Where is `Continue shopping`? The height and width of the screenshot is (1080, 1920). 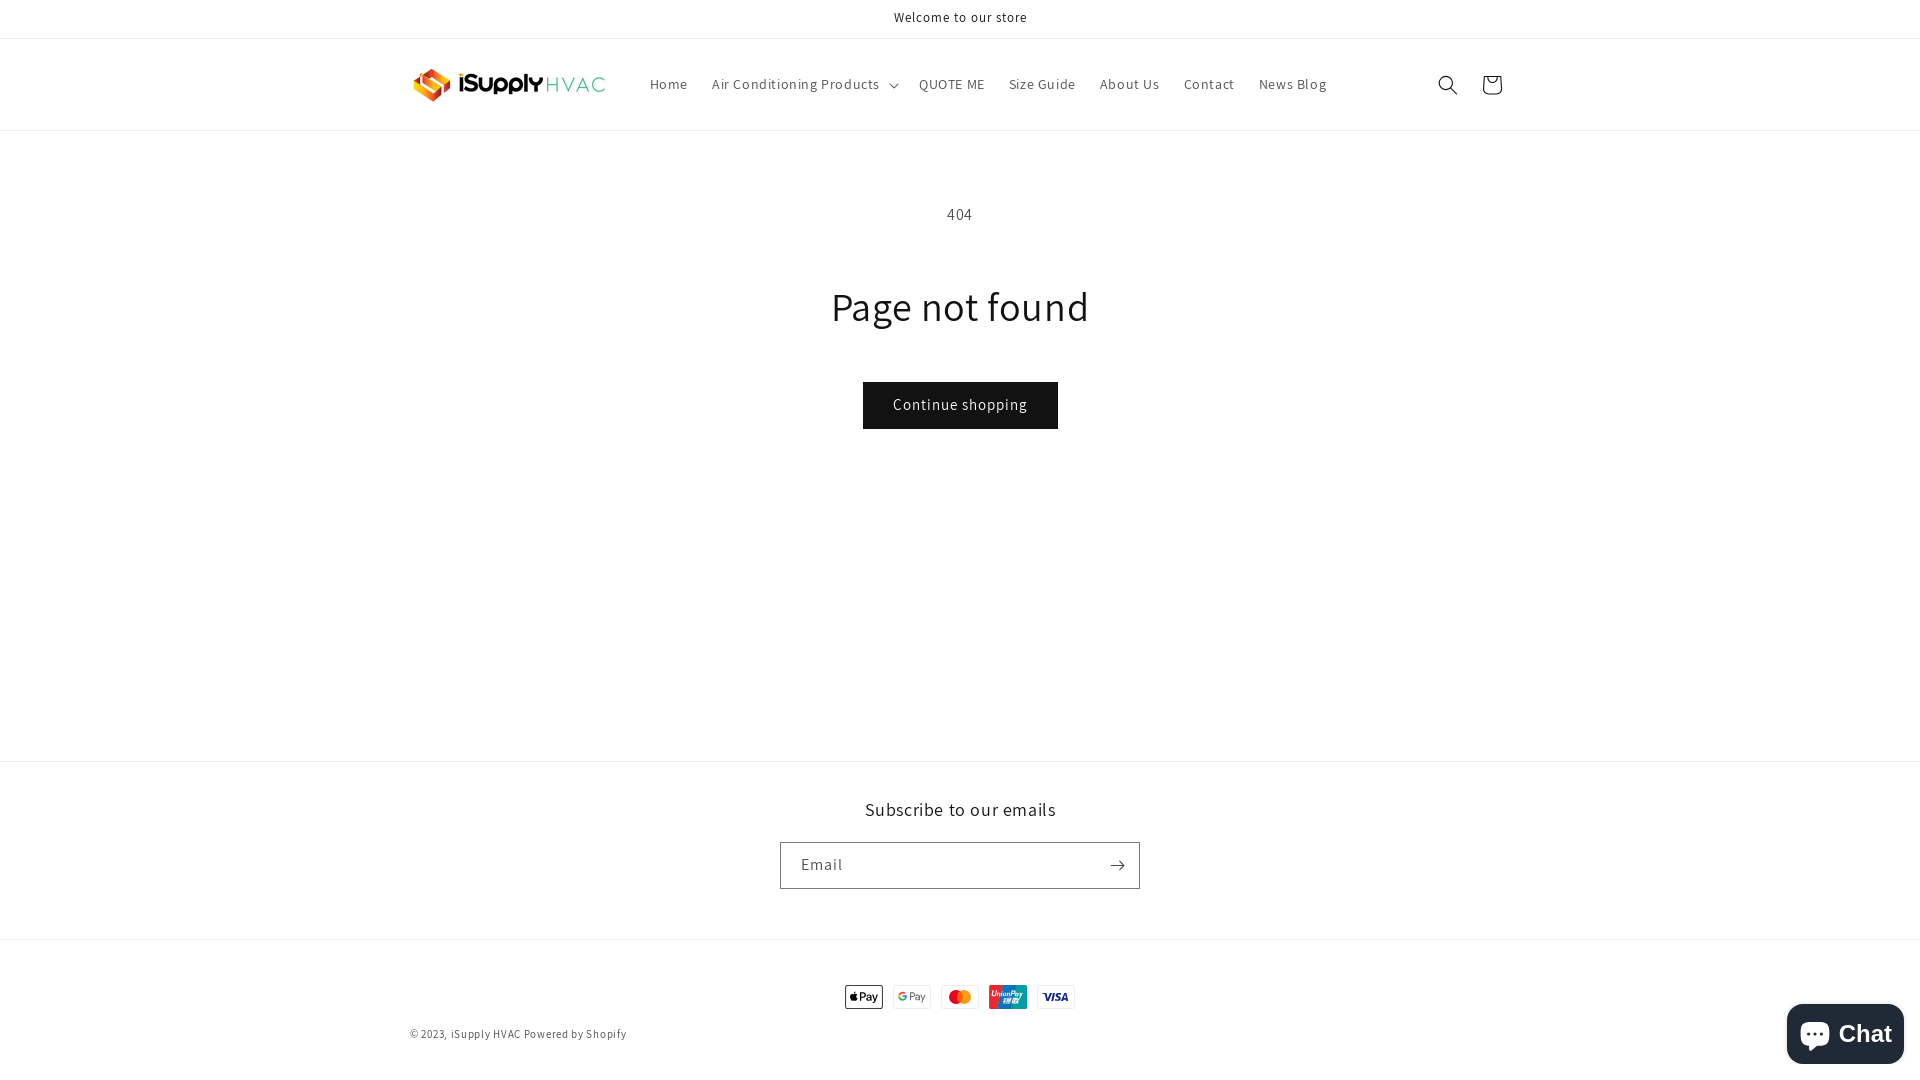
Continue shopping is located at coordinates (960, 406).